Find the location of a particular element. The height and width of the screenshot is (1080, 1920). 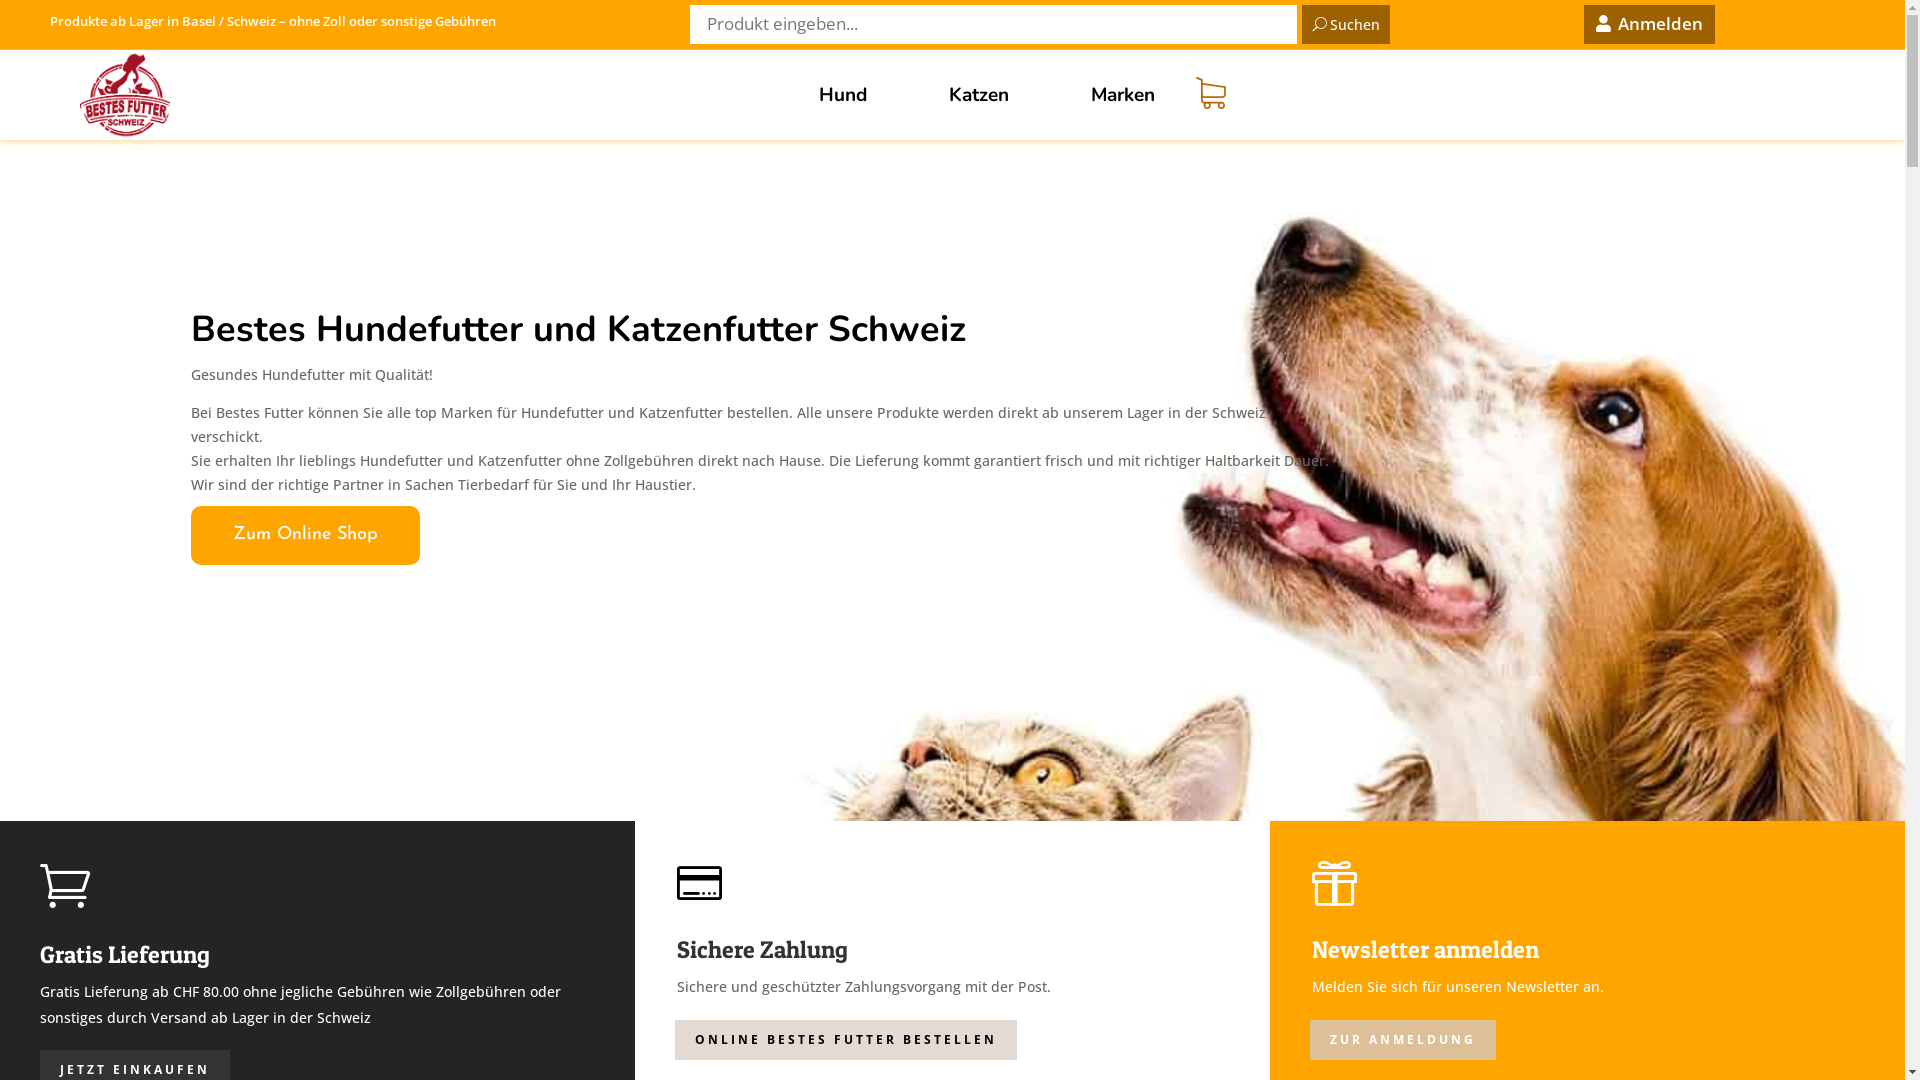

Katzen is located at coordinates (978, 95).